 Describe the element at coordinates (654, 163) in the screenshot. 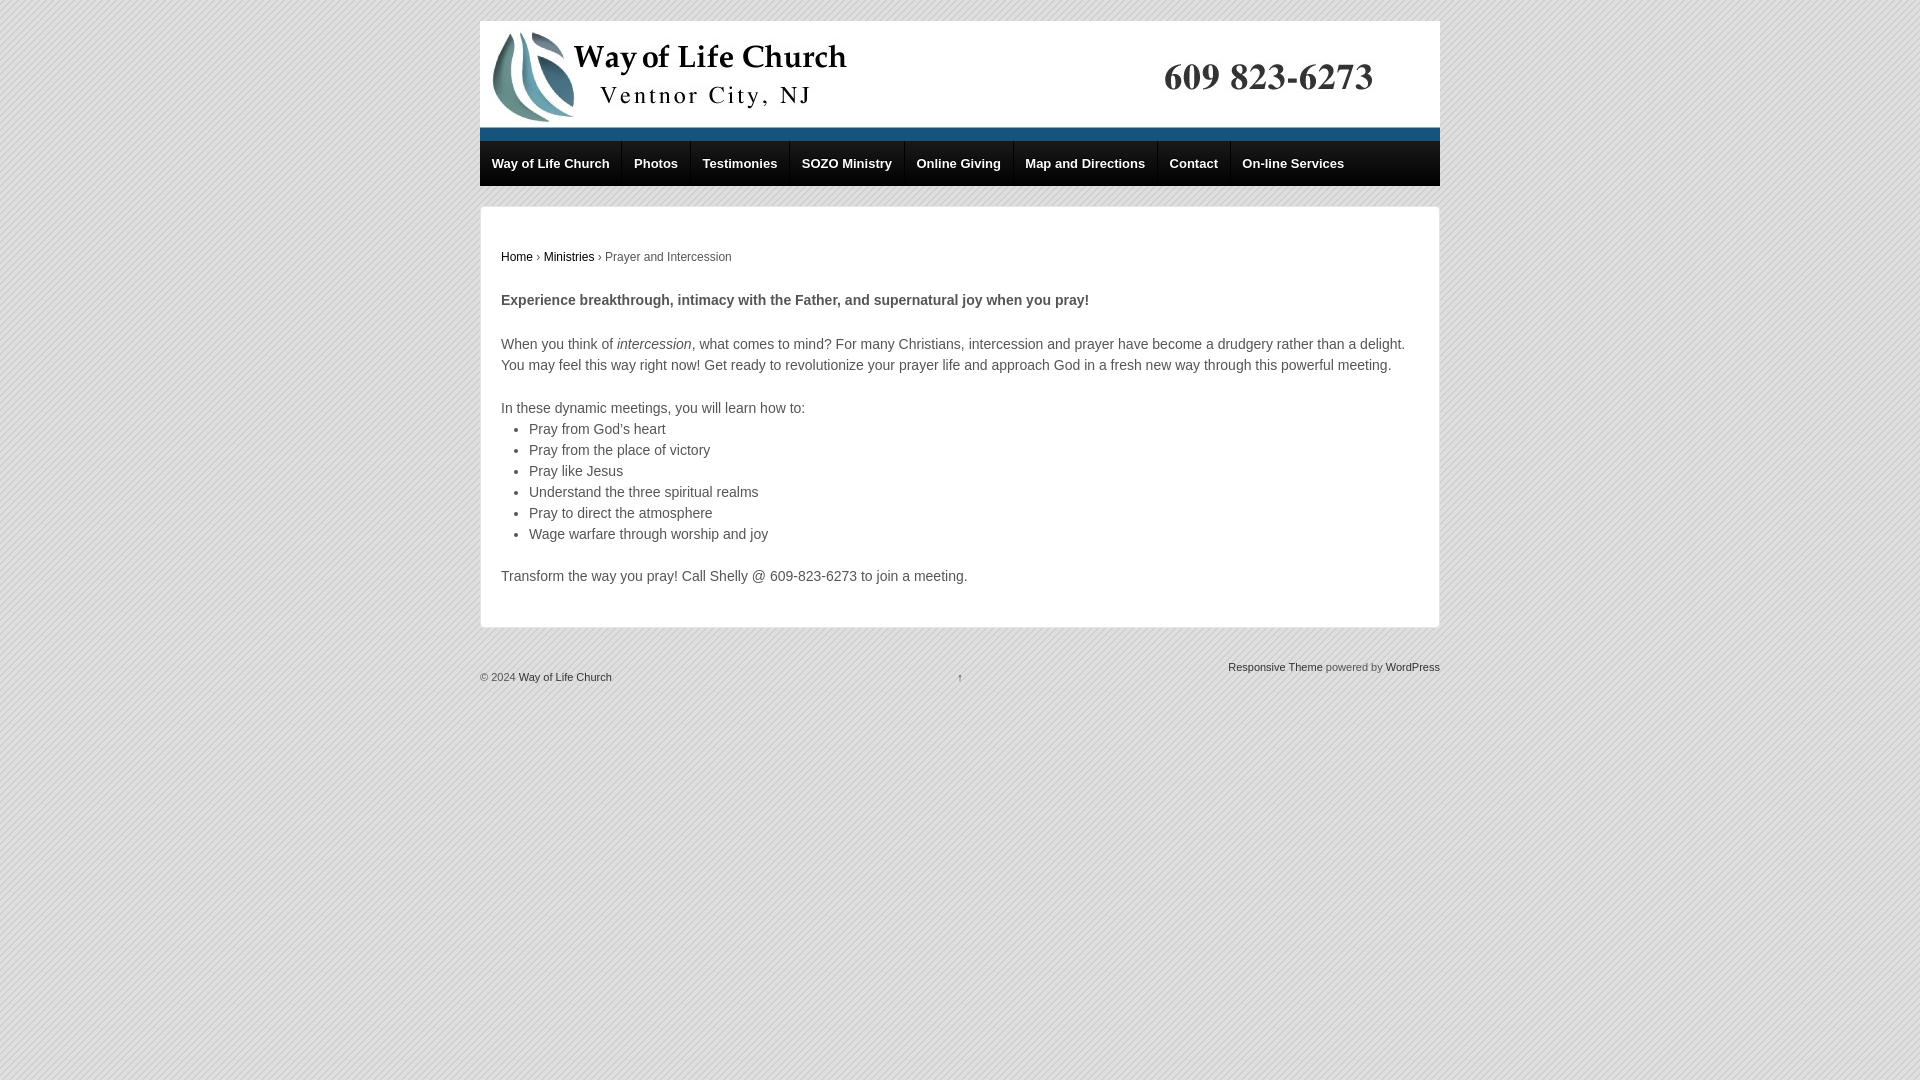

I see `Photos` at that location.